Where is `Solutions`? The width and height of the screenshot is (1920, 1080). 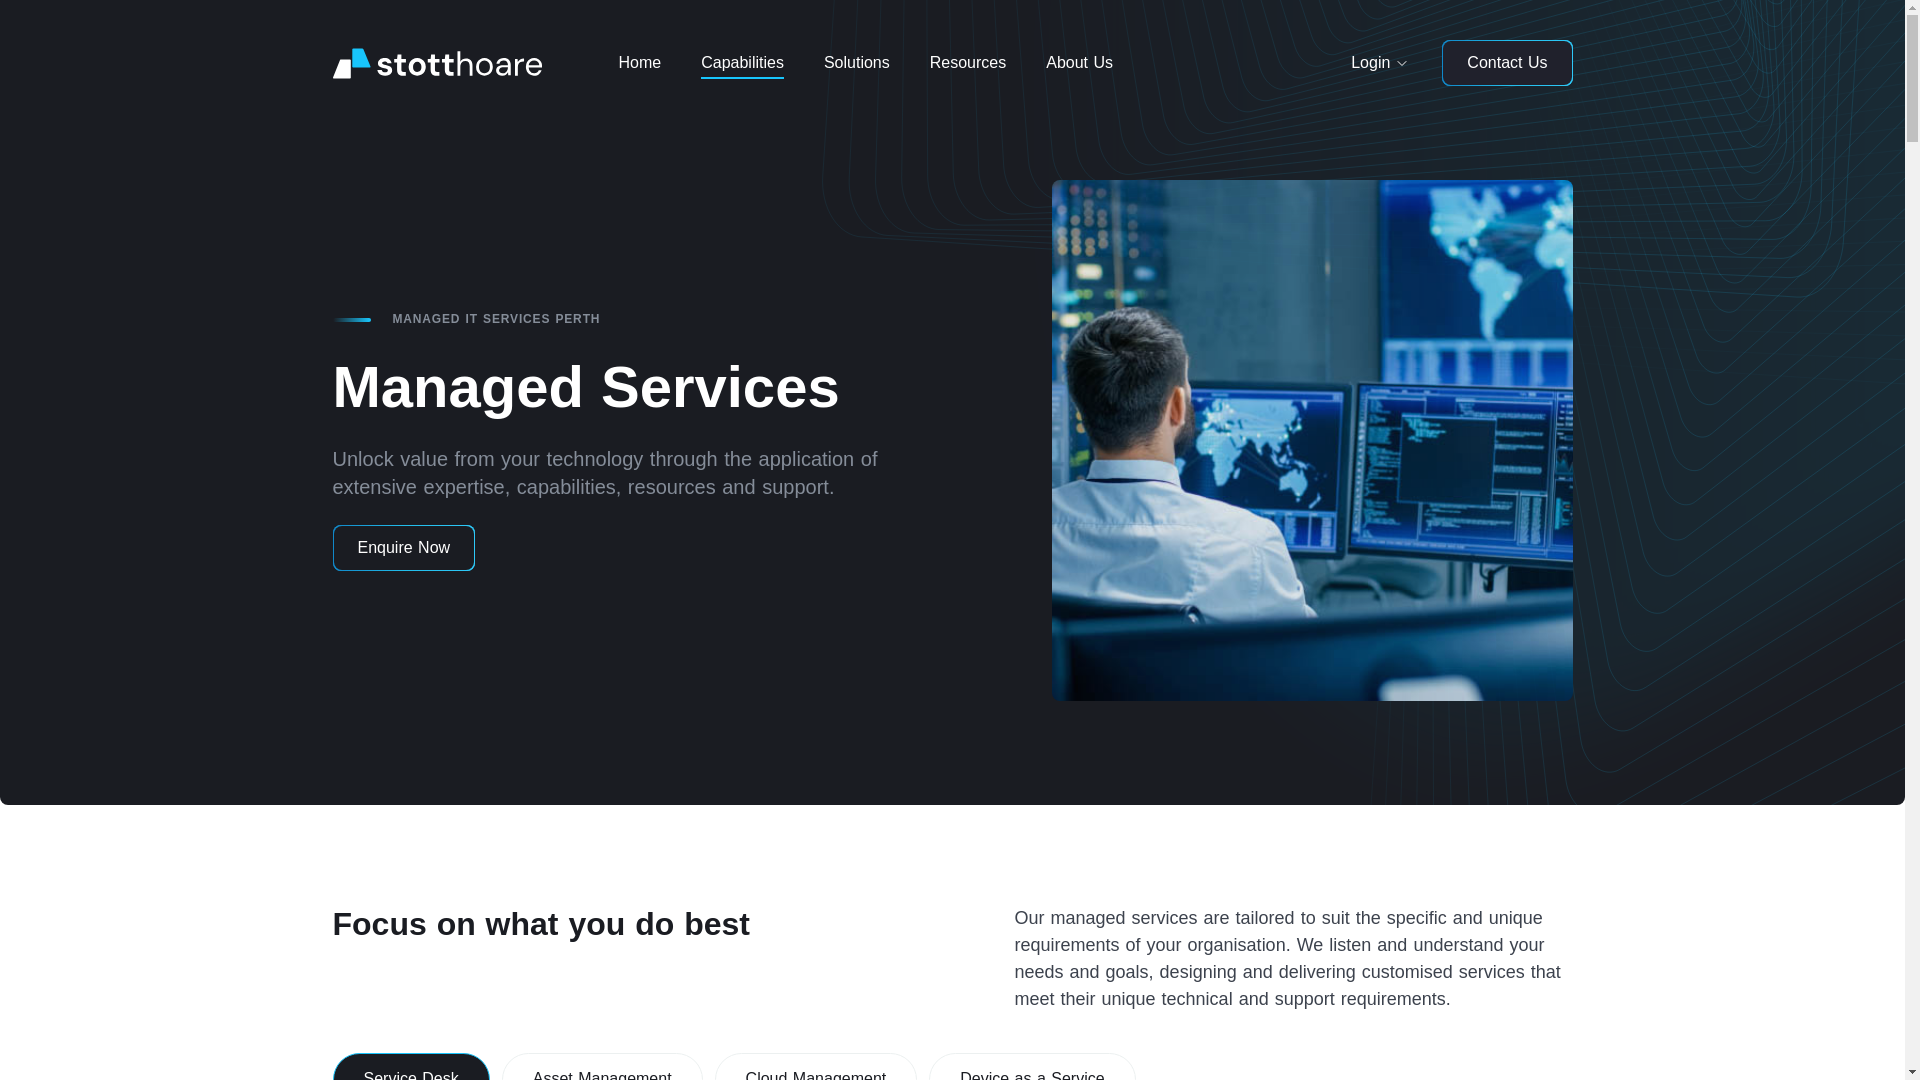 Solutions is located at coordinates (857, 63).